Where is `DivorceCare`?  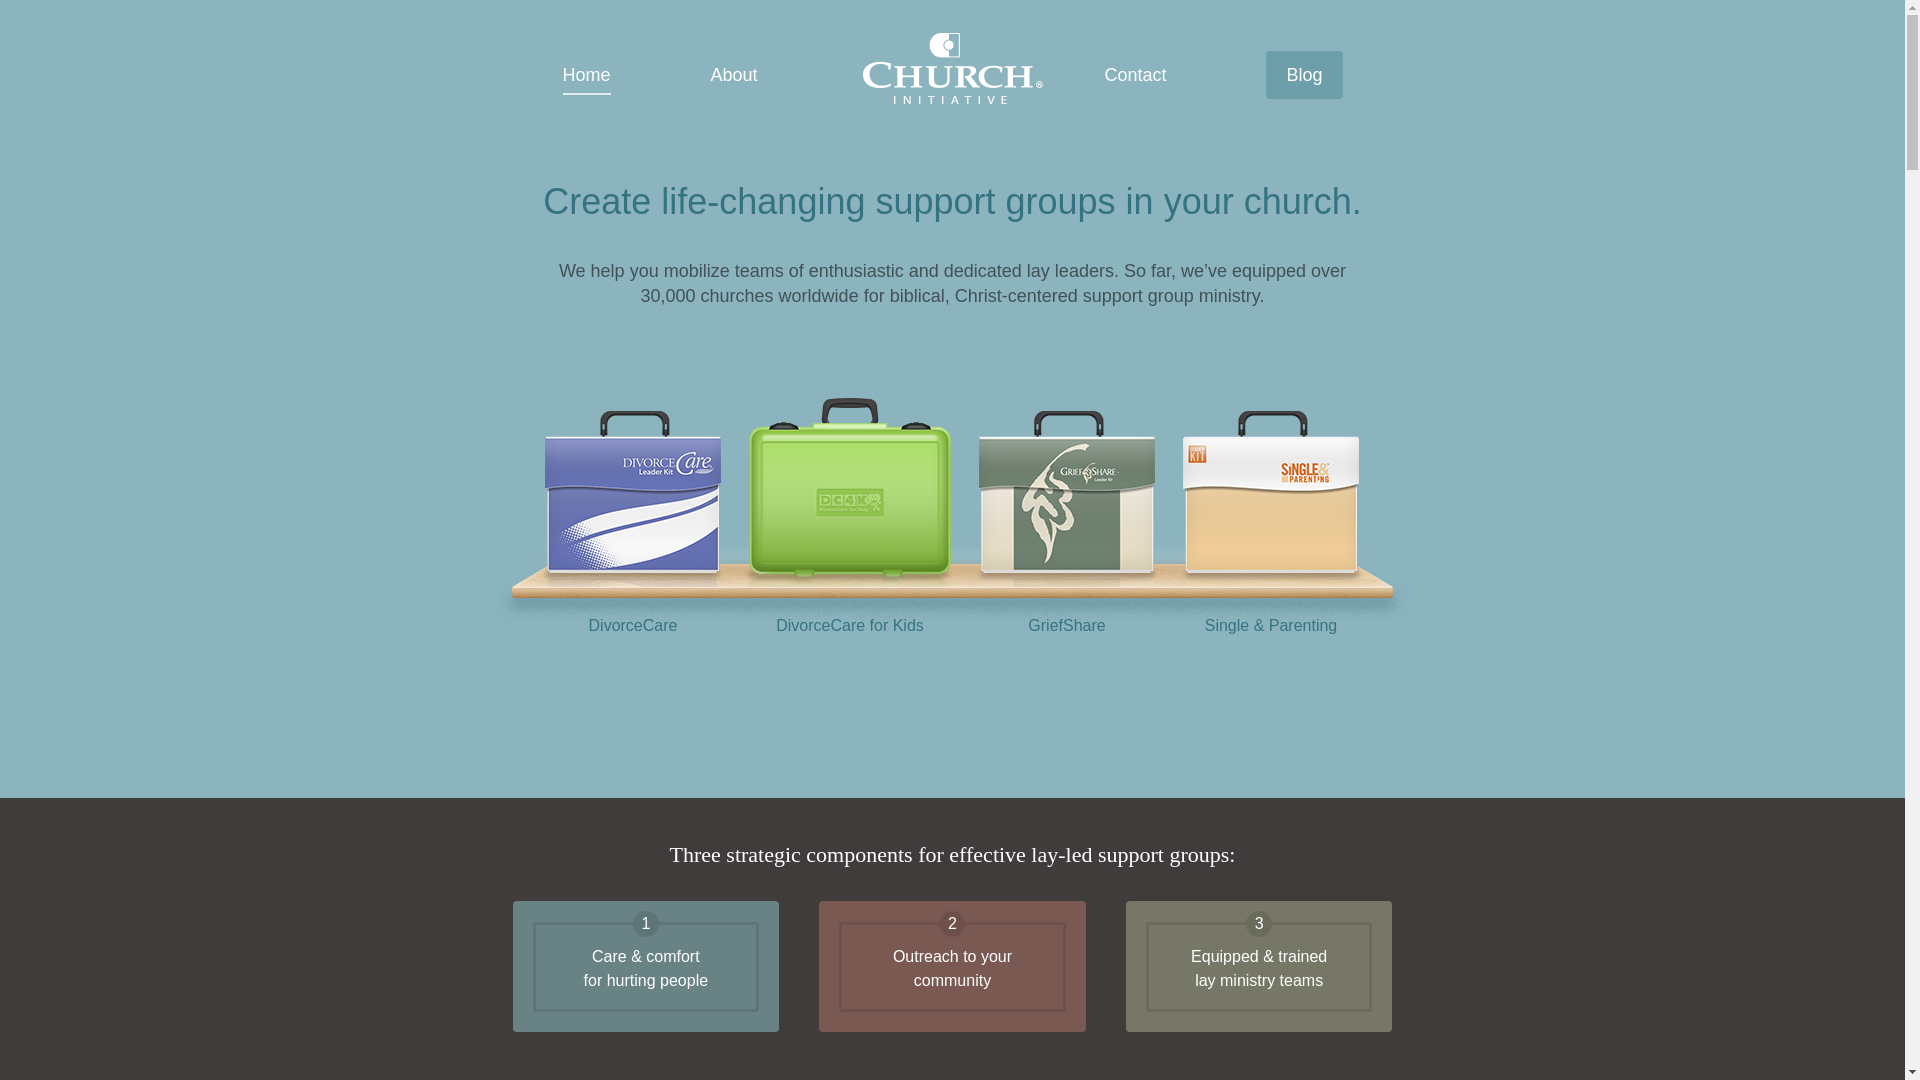
DivorceCare is located at coordinates (633, 620).